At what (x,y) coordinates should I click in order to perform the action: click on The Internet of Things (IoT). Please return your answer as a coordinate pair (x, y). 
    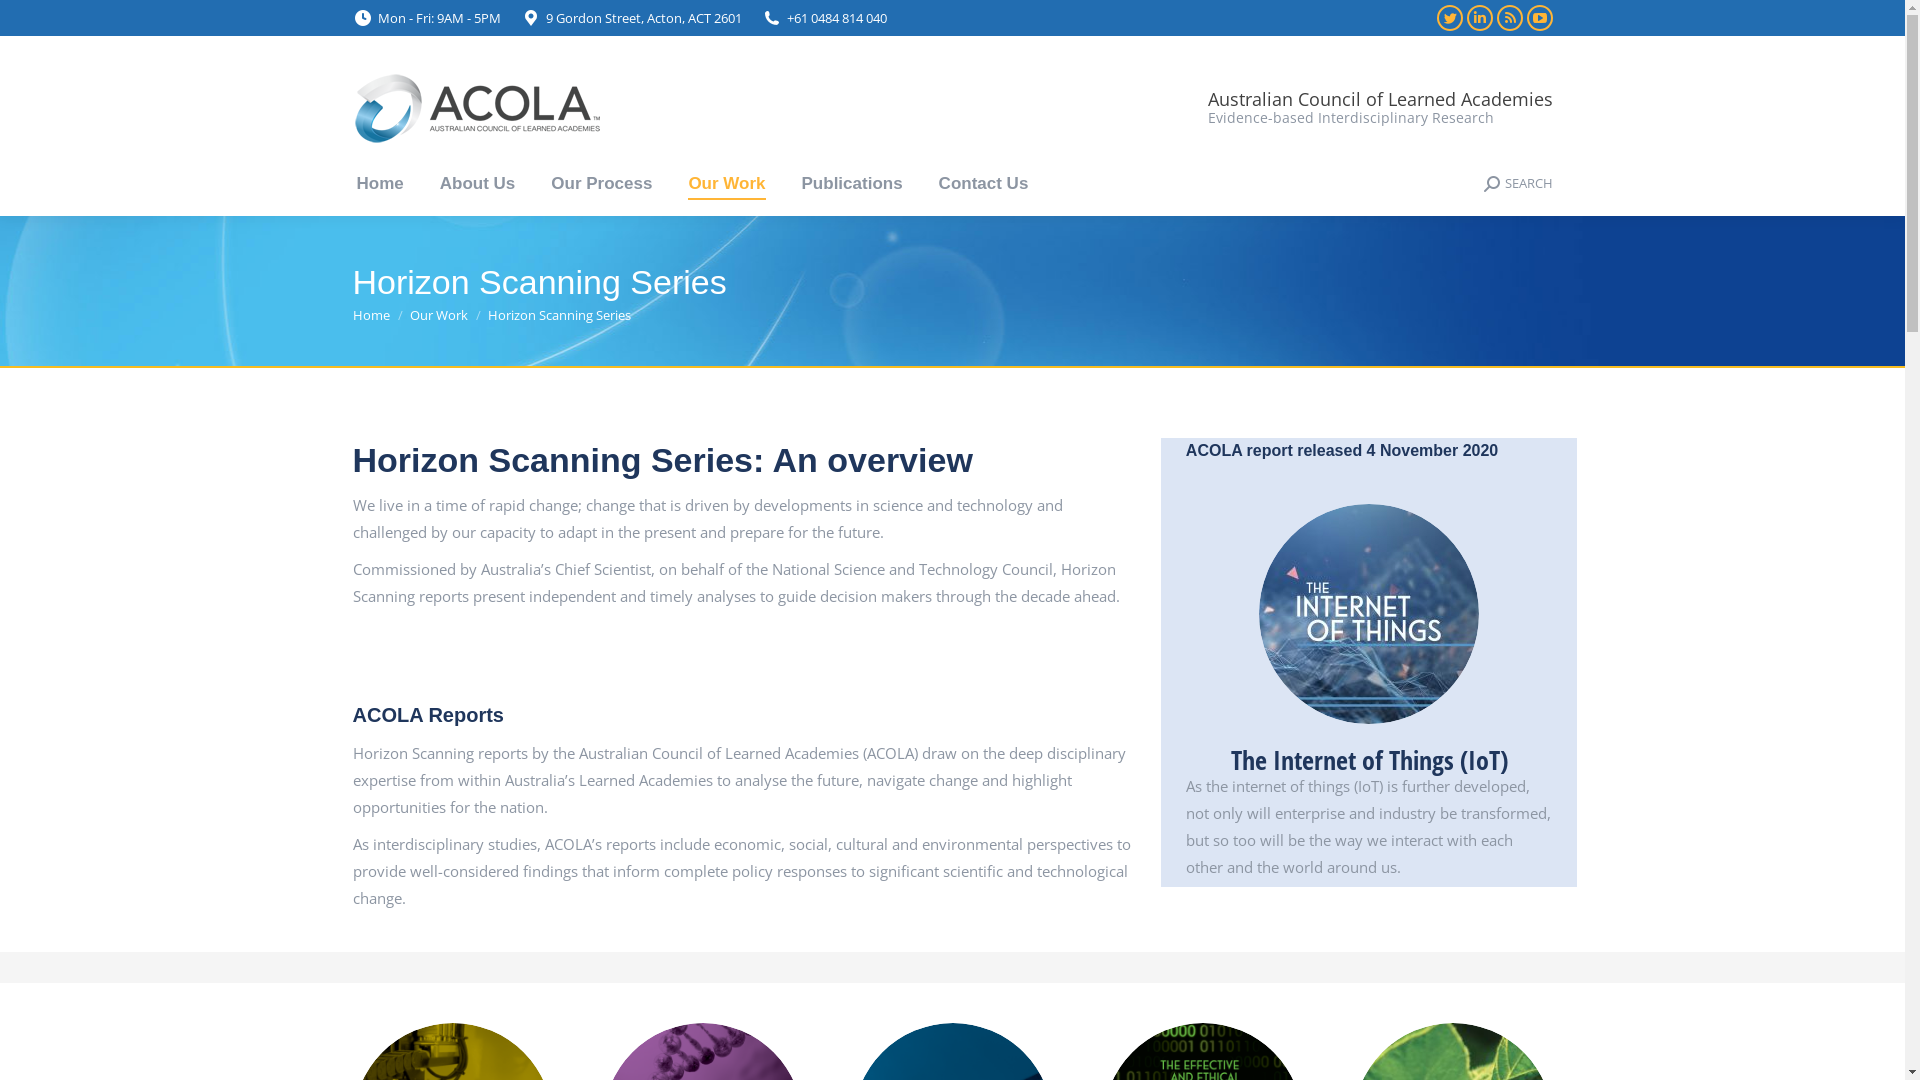
    Looking at the image, I should click on (1370, 760).